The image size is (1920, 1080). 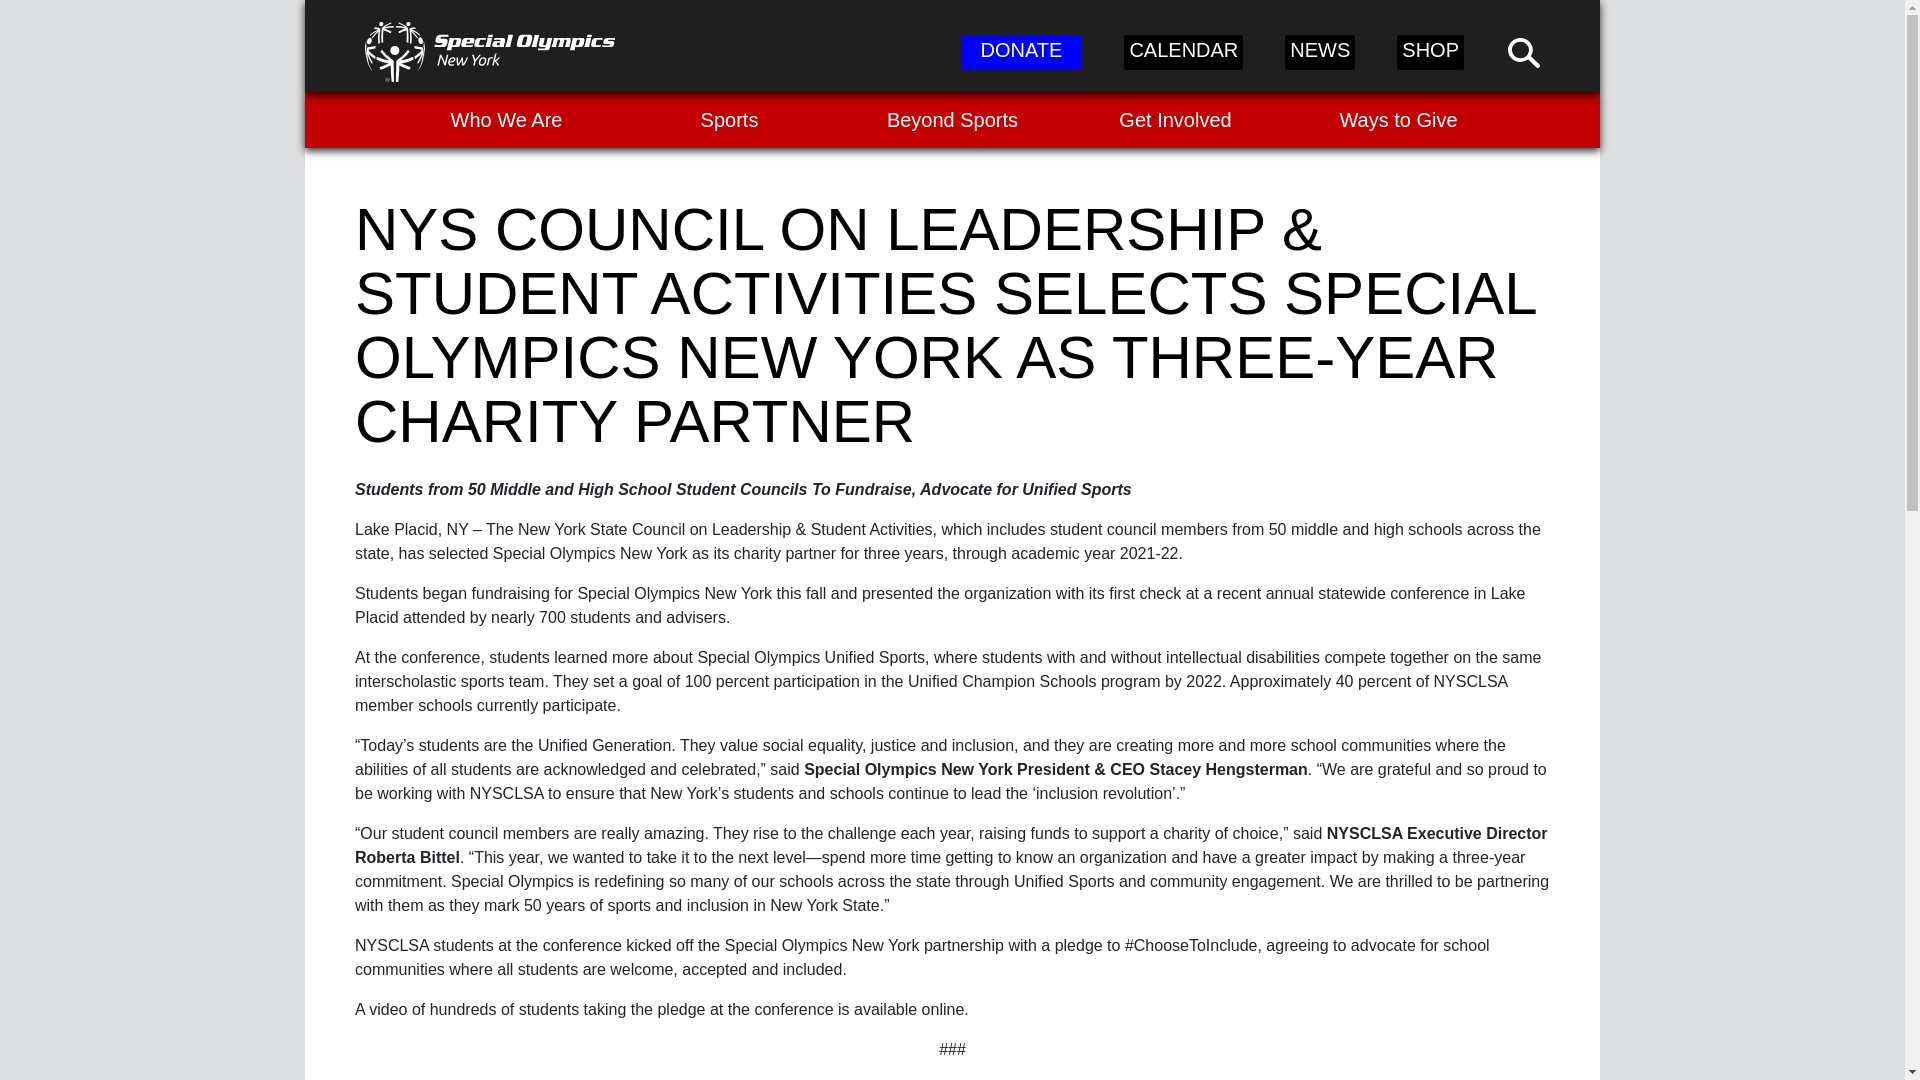 I want to click on Get Involved, so click(x=1174, y=119).